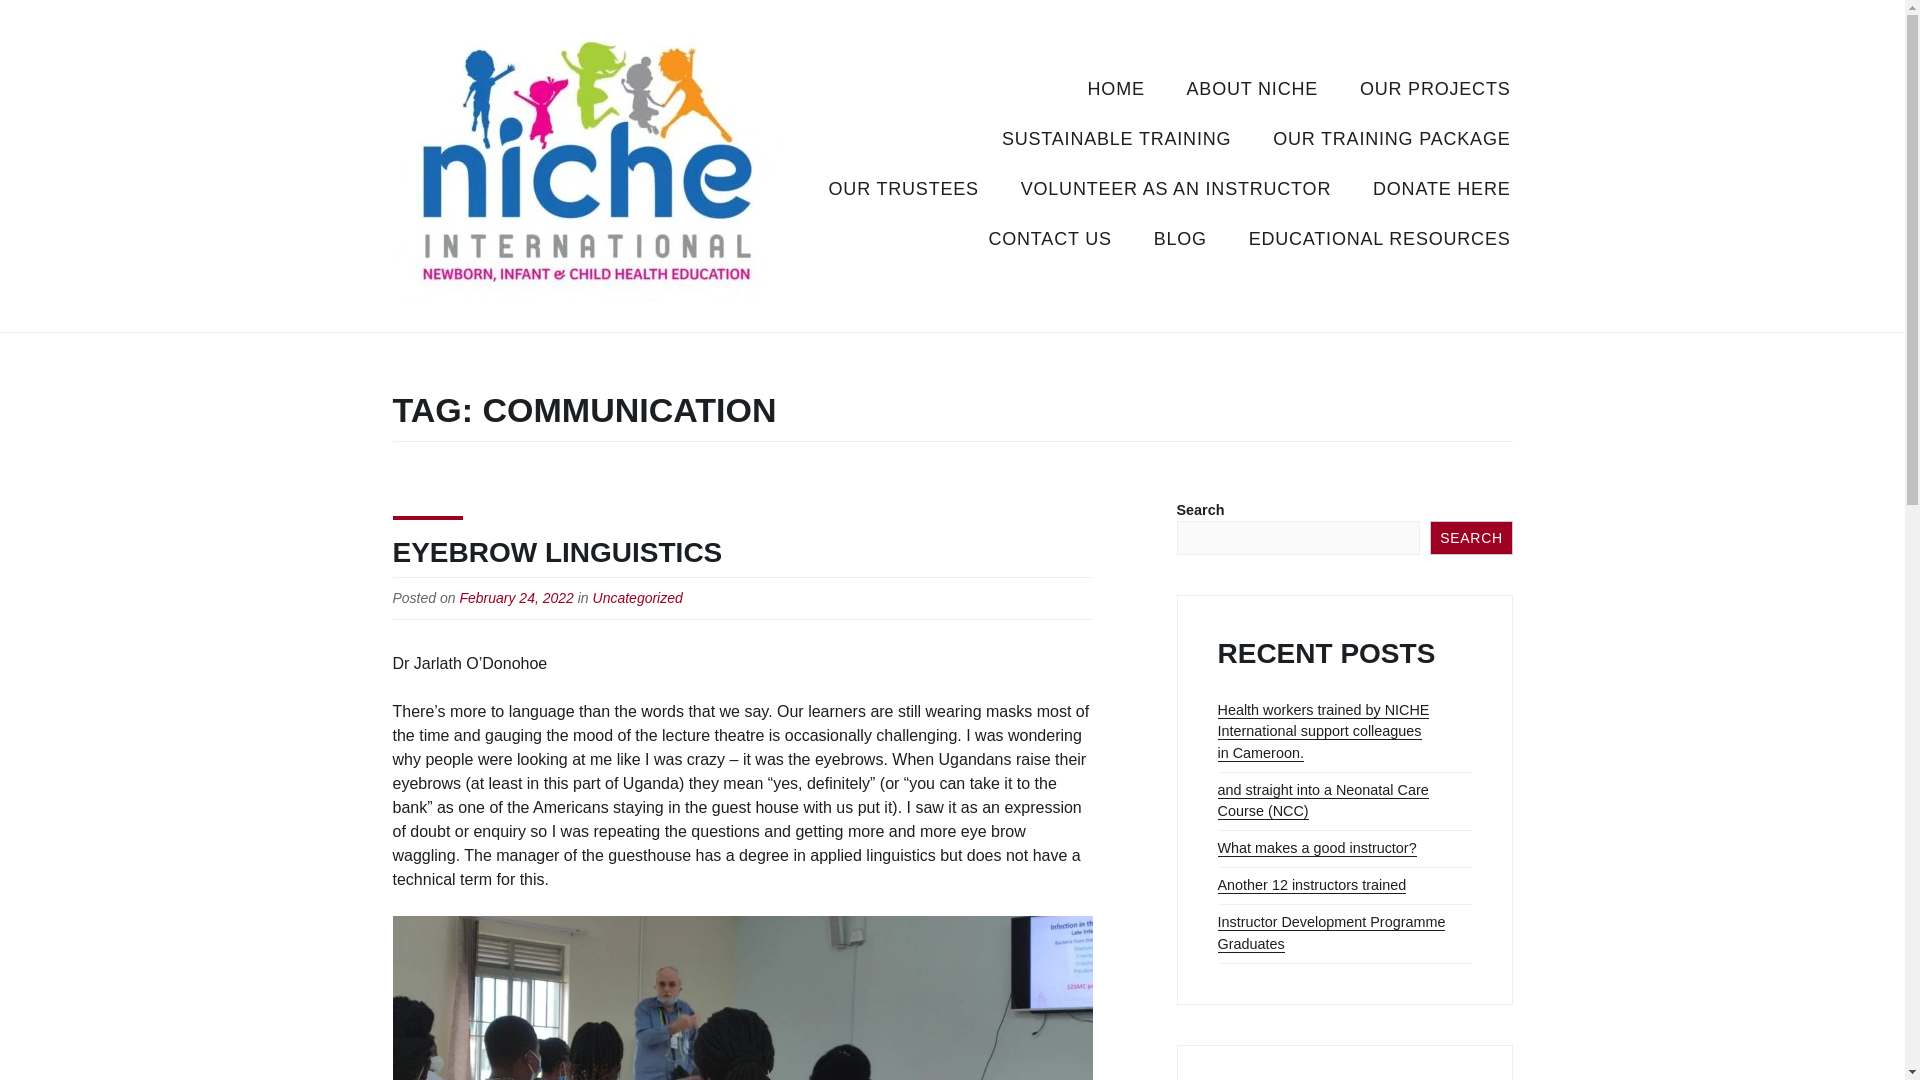 This screenshot has height=1080, width=1920. I want to click on ABOUT NICHE, so click(1252, 90).